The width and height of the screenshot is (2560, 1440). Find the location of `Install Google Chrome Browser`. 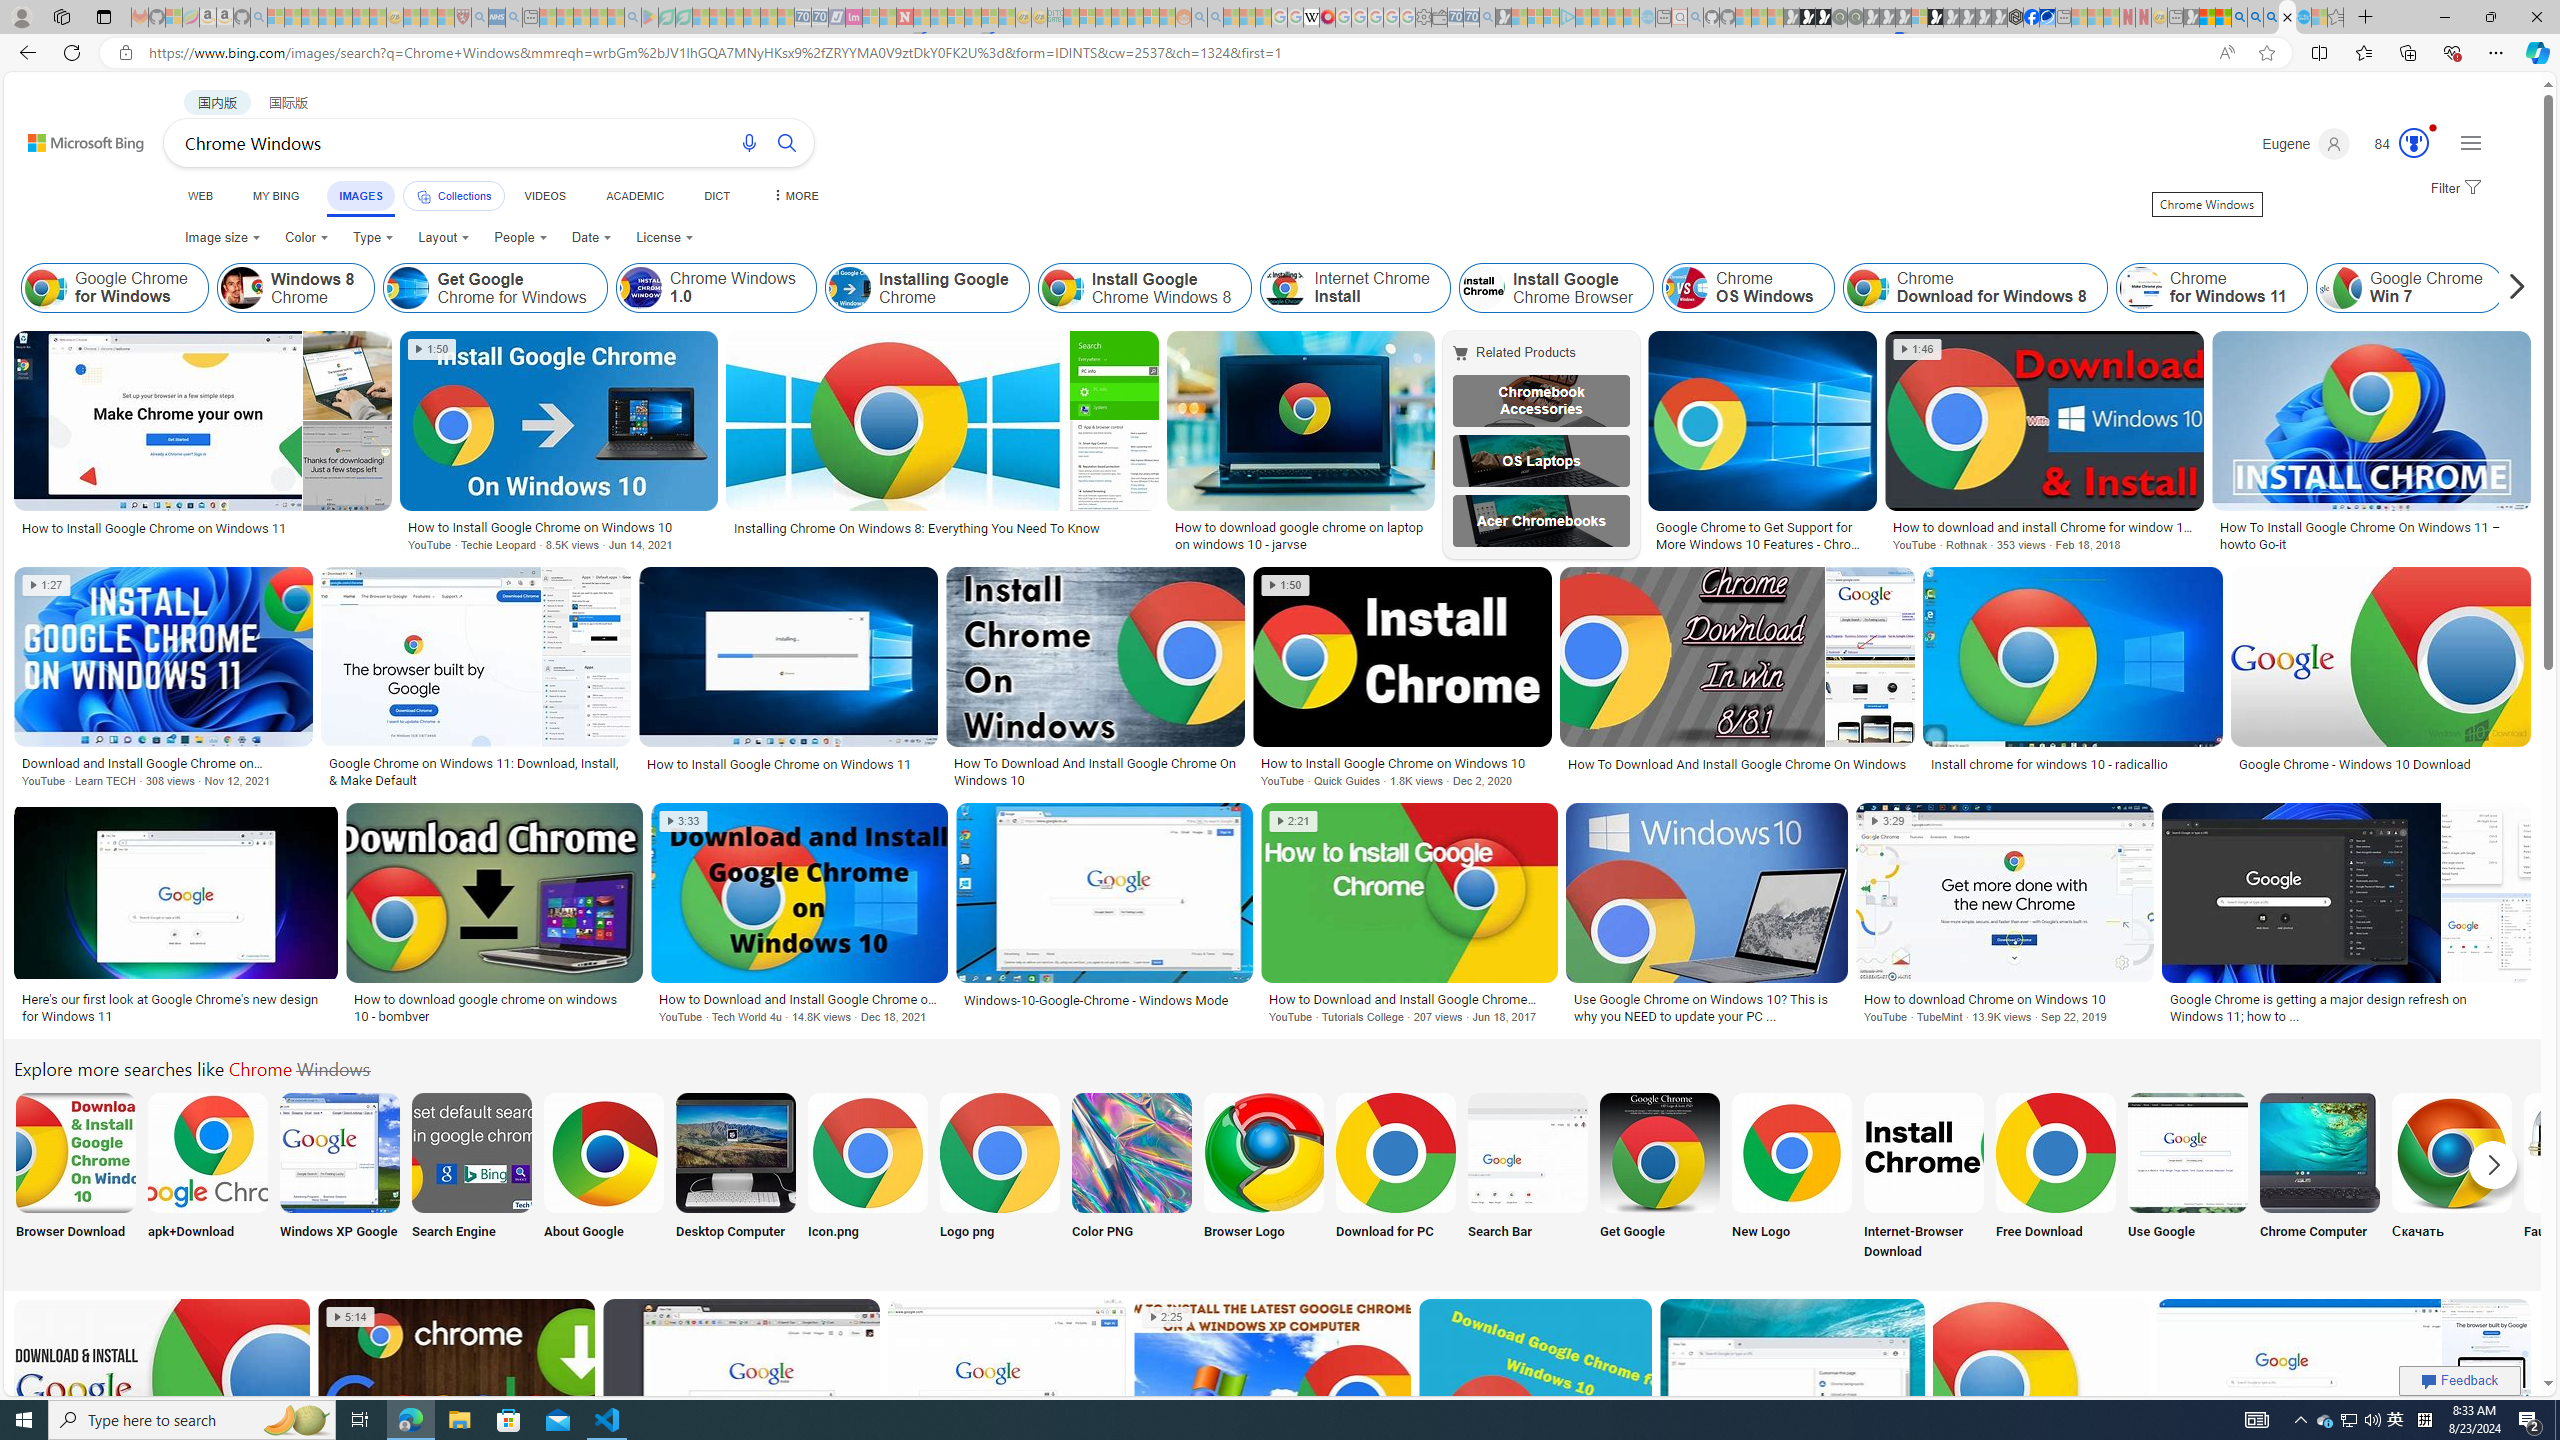

Install Google Chrome Browser is located at coordinates (1556, 288).